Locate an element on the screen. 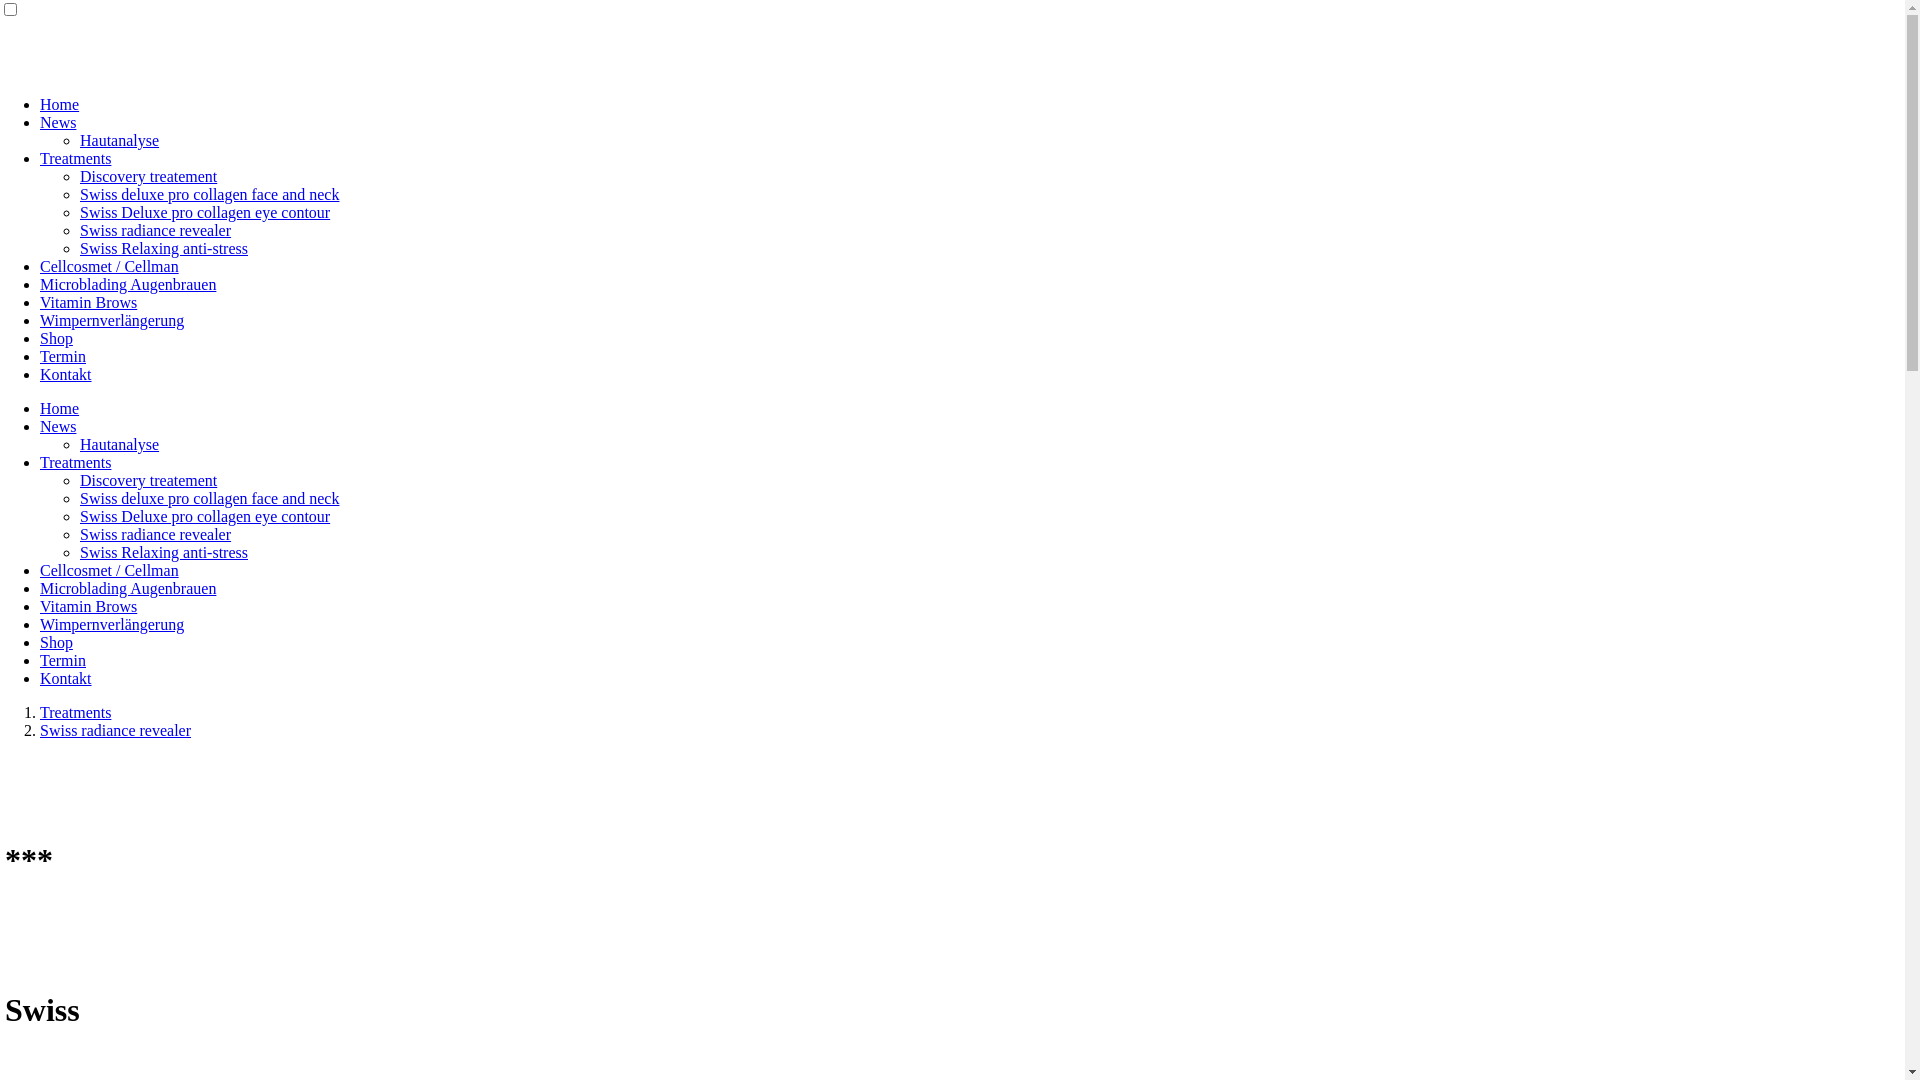  Home is located at coordinates (60, 408).